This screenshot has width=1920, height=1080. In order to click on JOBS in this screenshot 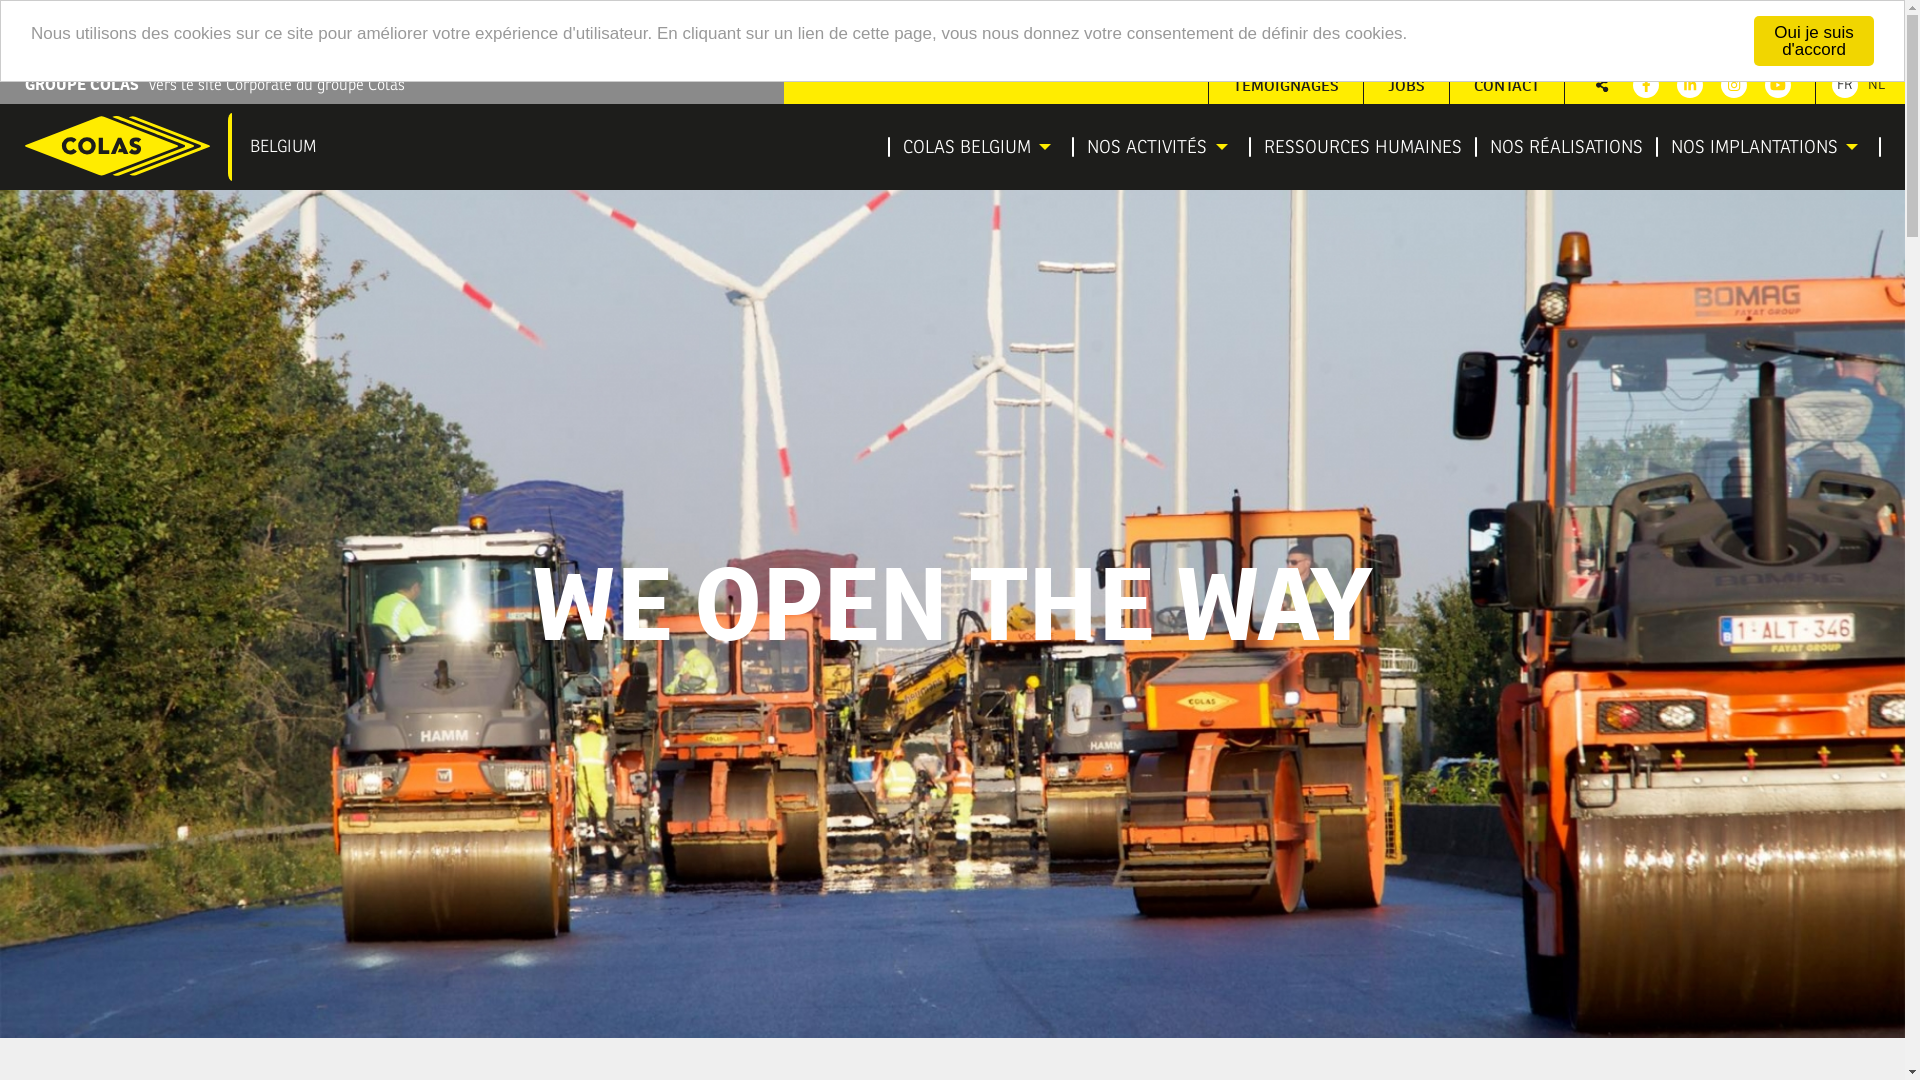, I will do `click(1406, 85)`.